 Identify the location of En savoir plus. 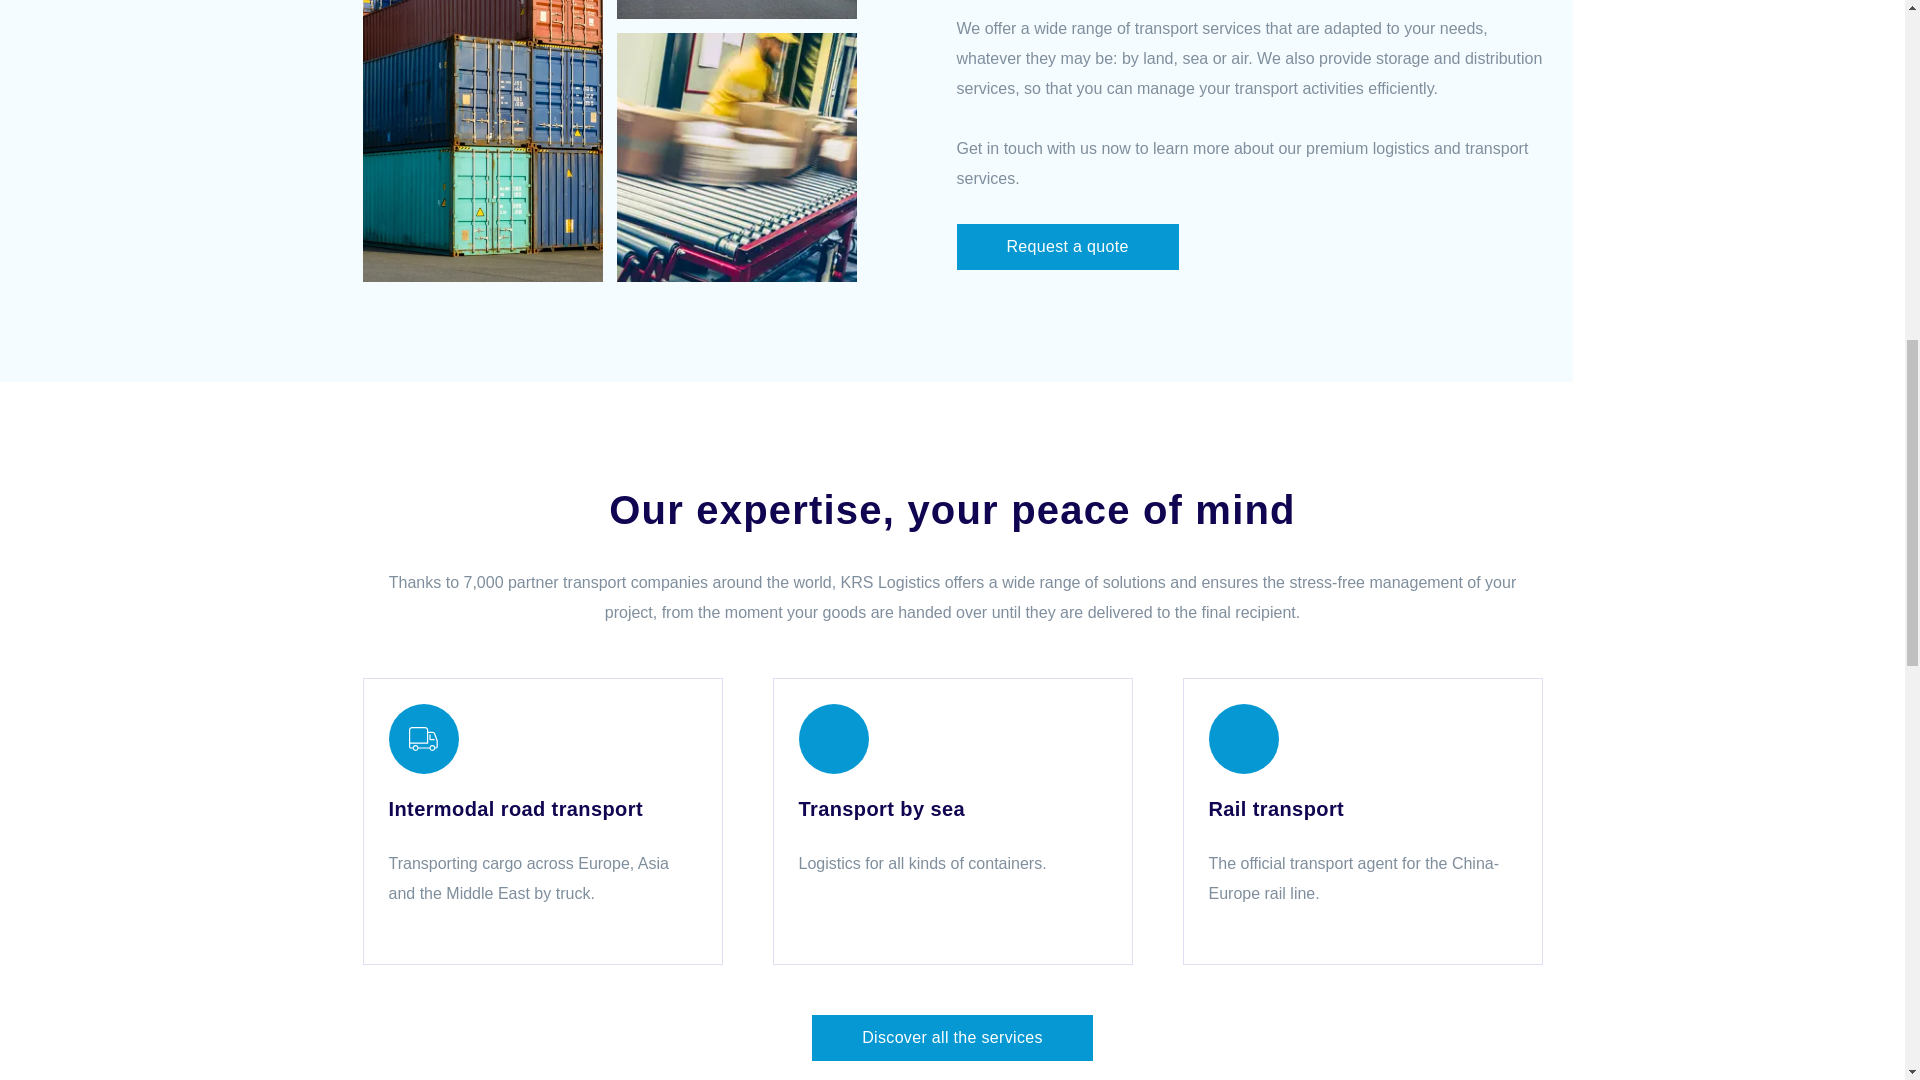
(1362, 822).